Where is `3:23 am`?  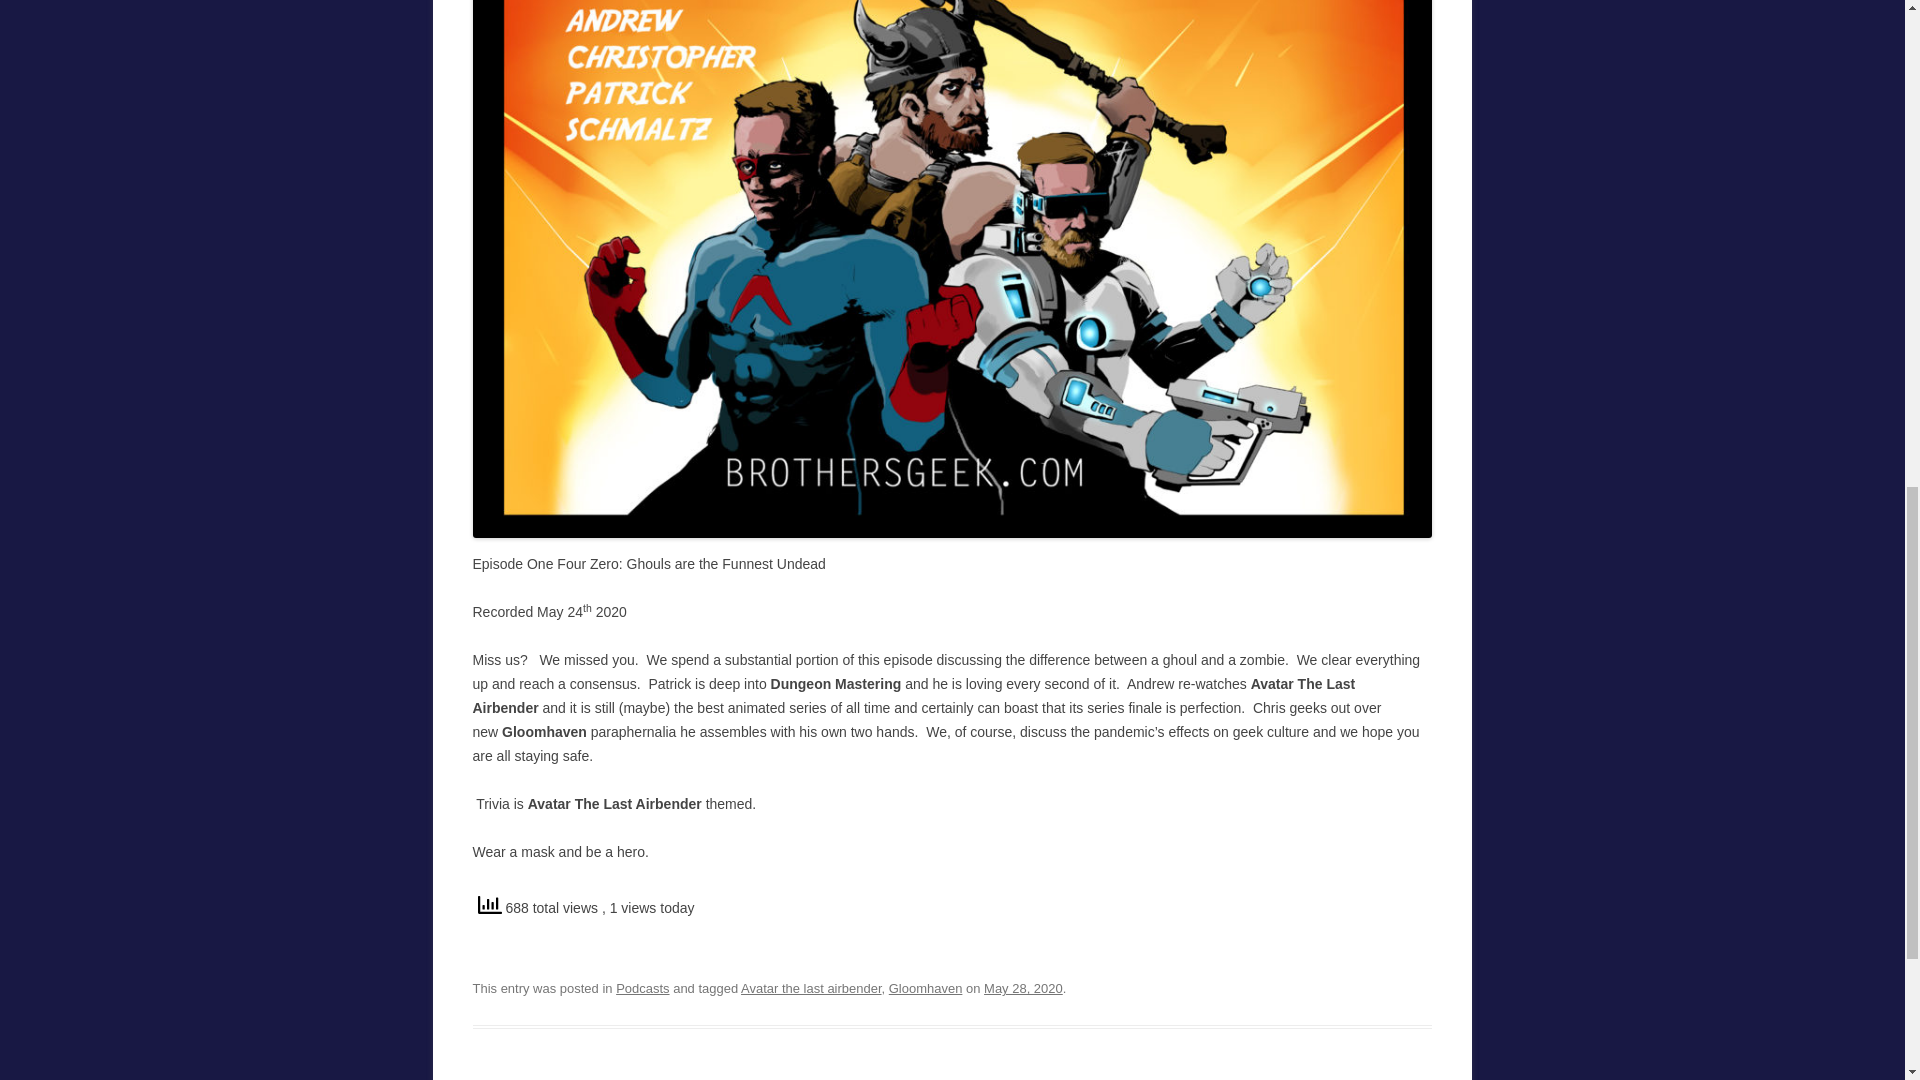 3:23 am is located at coordinates (1023, 988).